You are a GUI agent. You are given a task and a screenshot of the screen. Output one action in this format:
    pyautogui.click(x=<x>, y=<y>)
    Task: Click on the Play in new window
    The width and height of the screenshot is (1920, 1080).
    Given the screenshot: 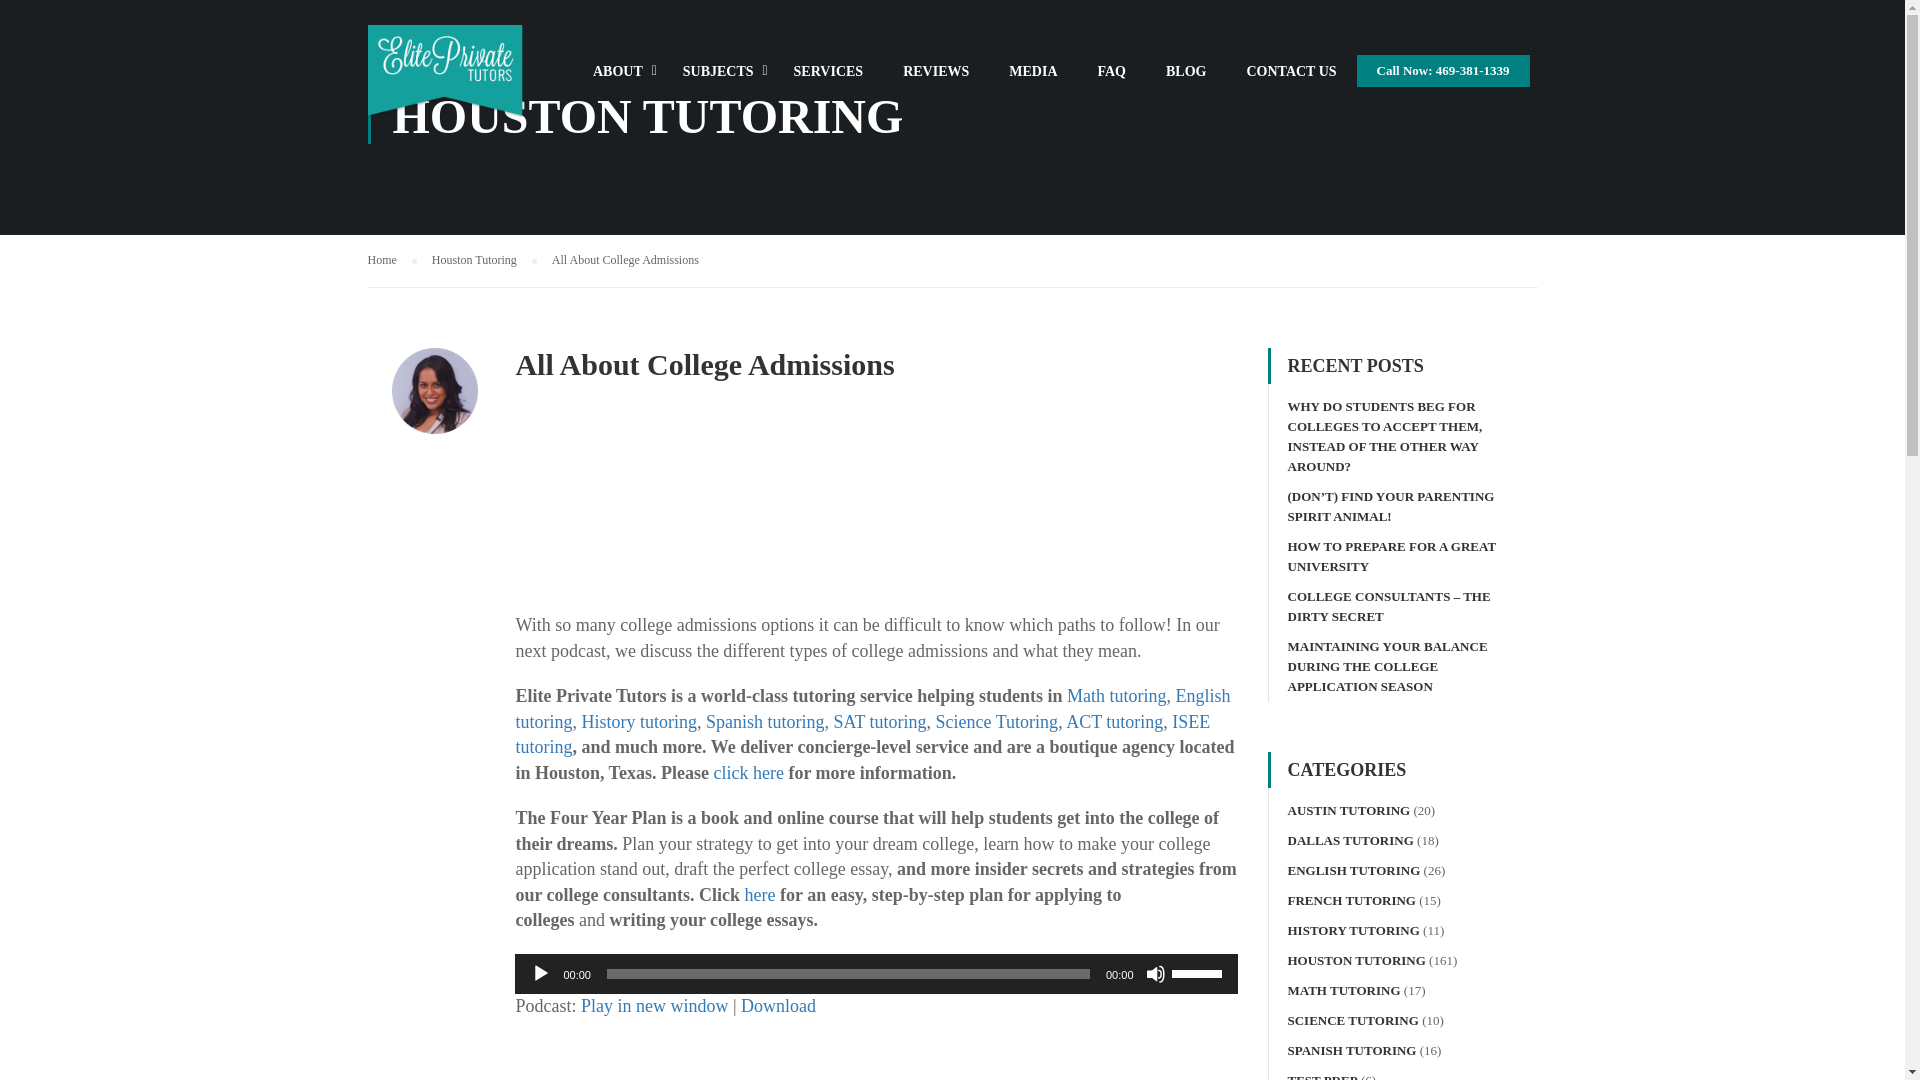 What is the action you would take?
    pyautogui.click(x=655, y=1006)
    